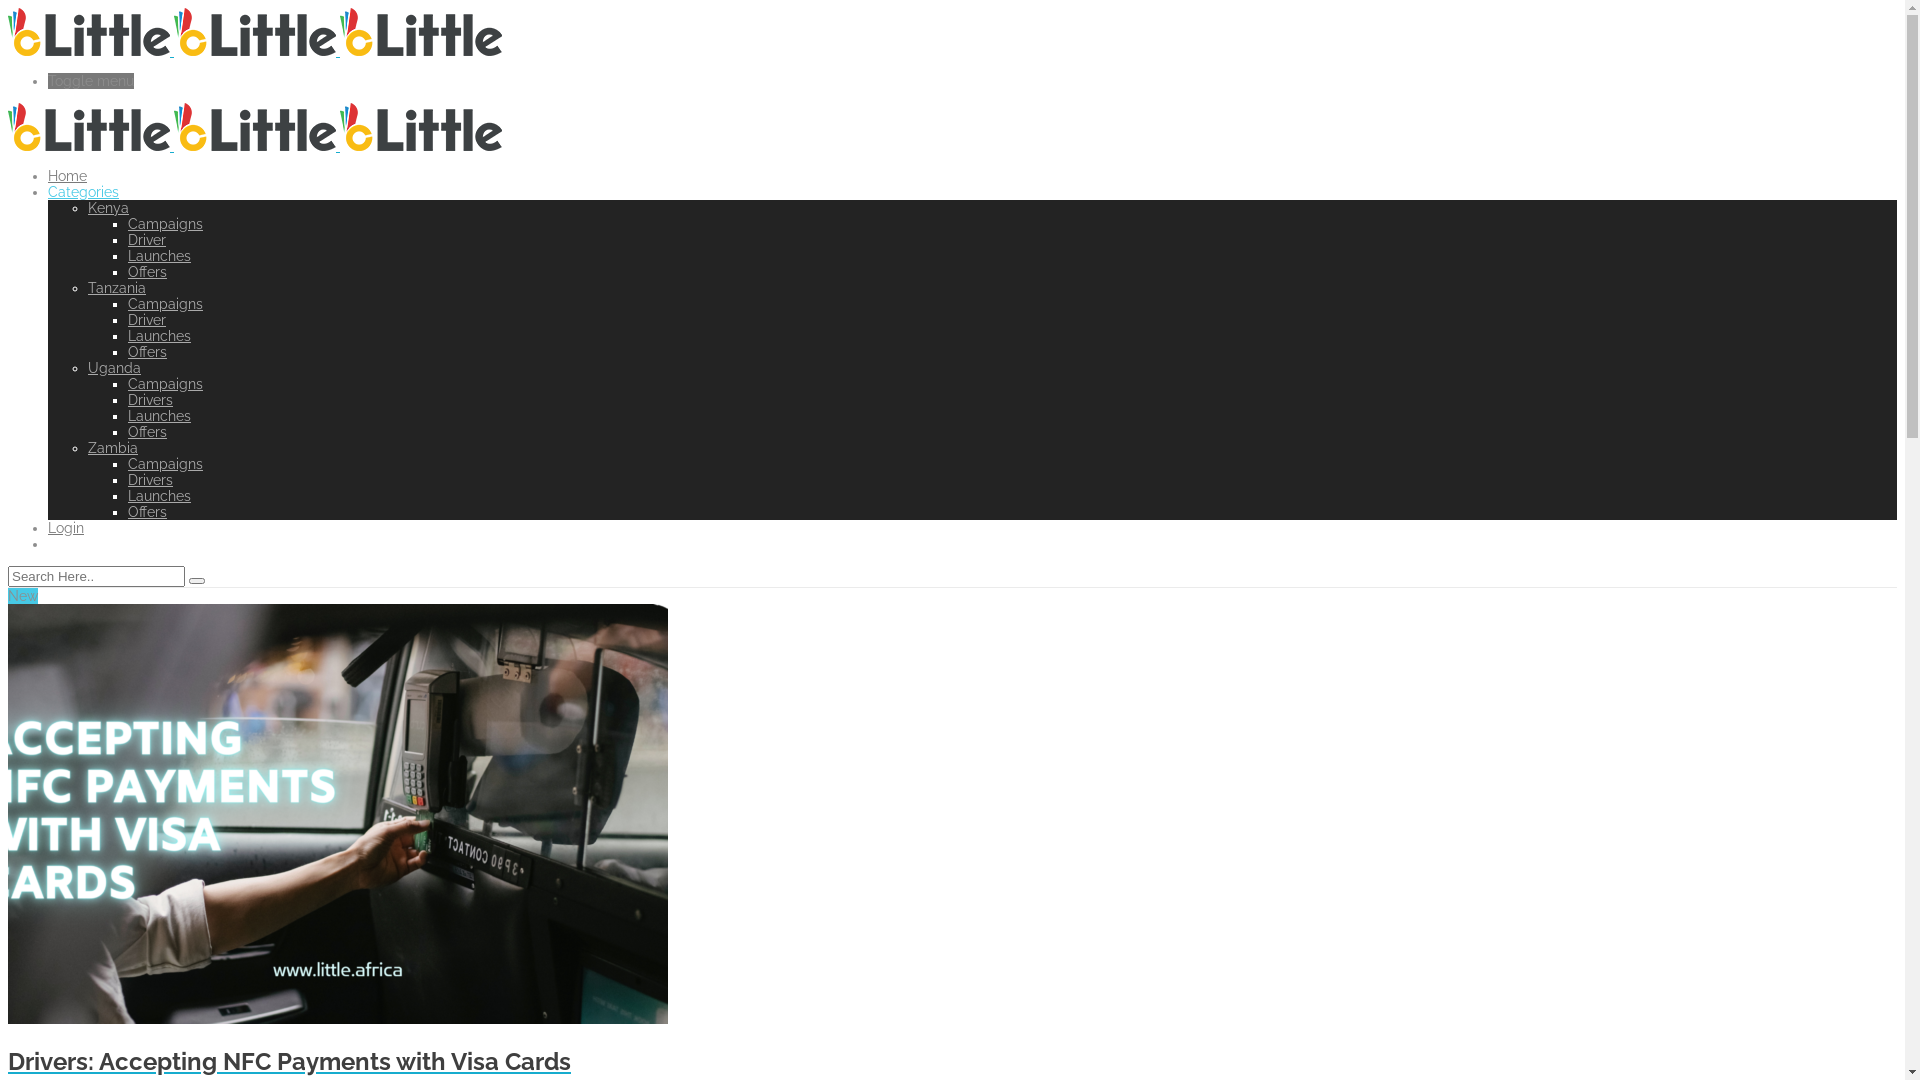 Image resolution: width=1920 pixels, height=1080 pixels. What do you see at coordinates (148, 432) in the screenshot?
I see `Offers` at bounding box center [148, 432].